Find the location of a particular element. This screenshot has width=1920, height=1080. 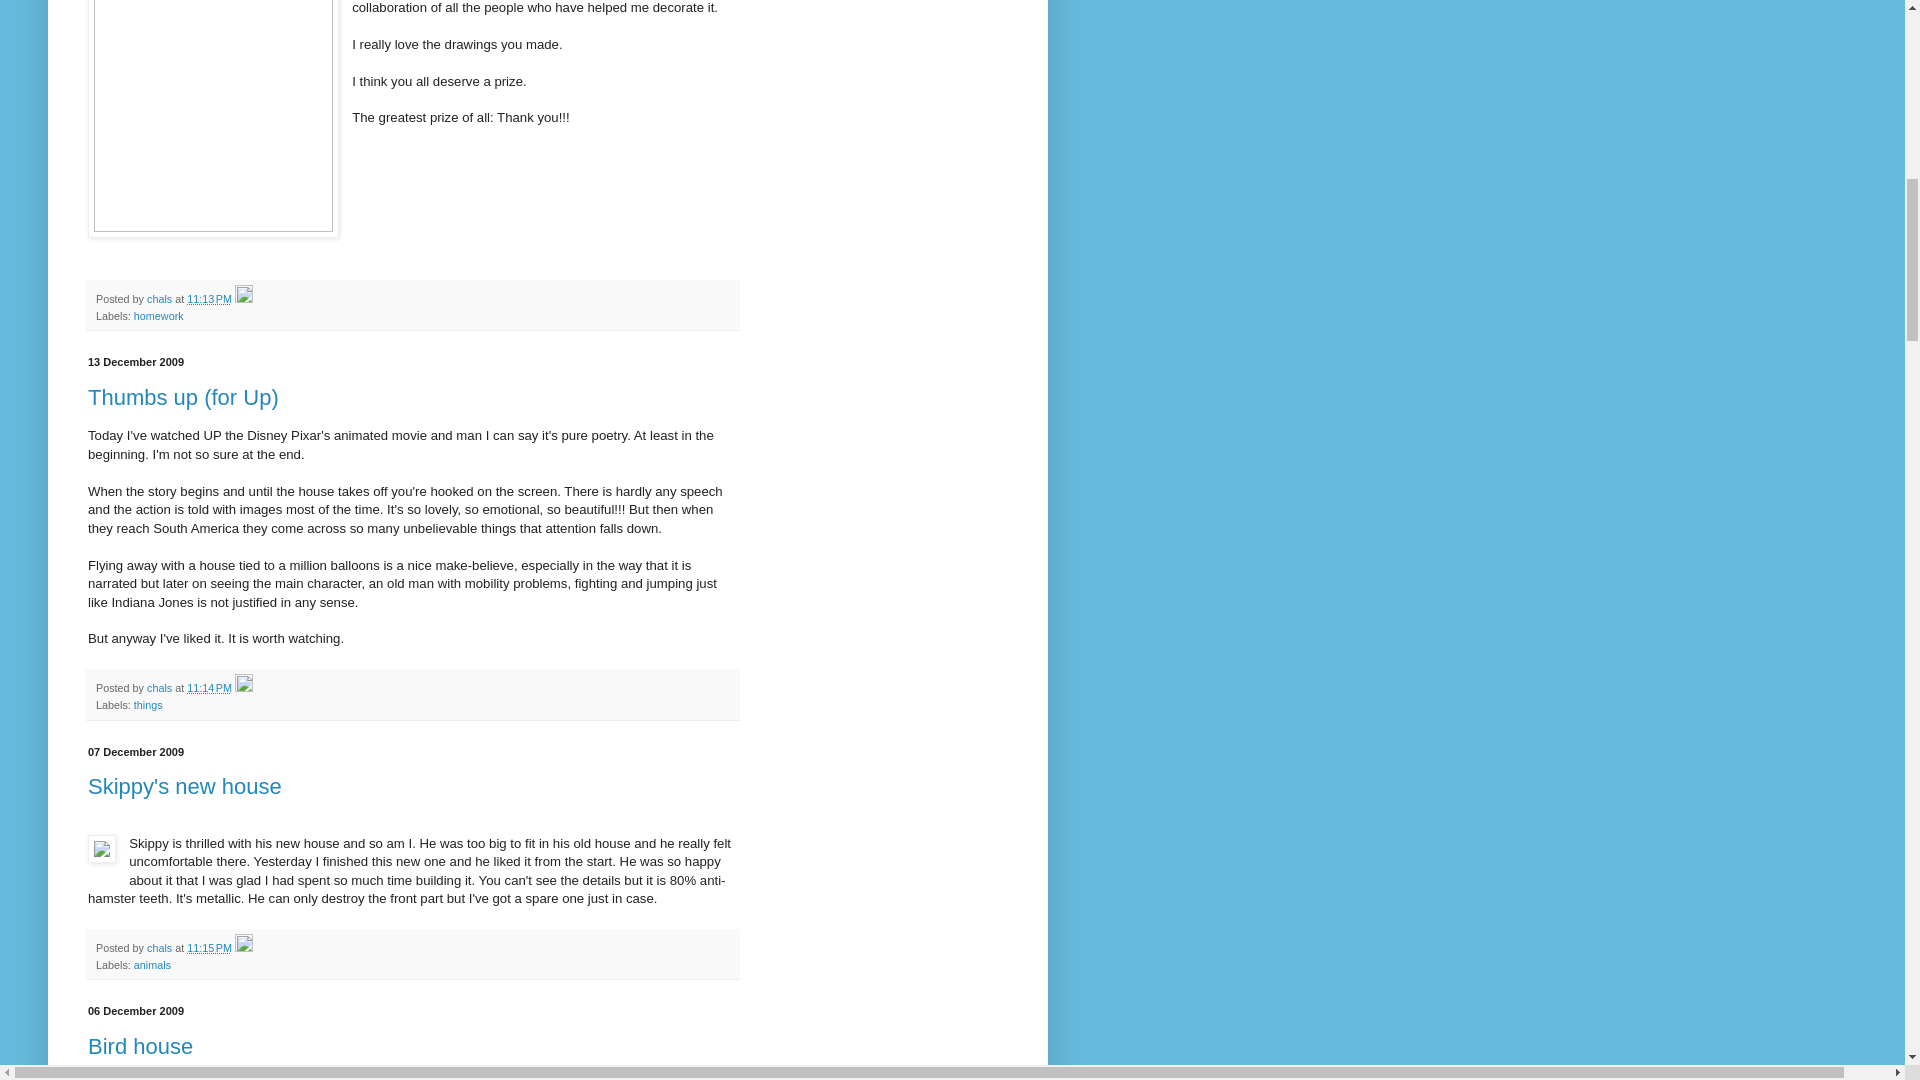

Edit Post is located at coordinates (244, 298).